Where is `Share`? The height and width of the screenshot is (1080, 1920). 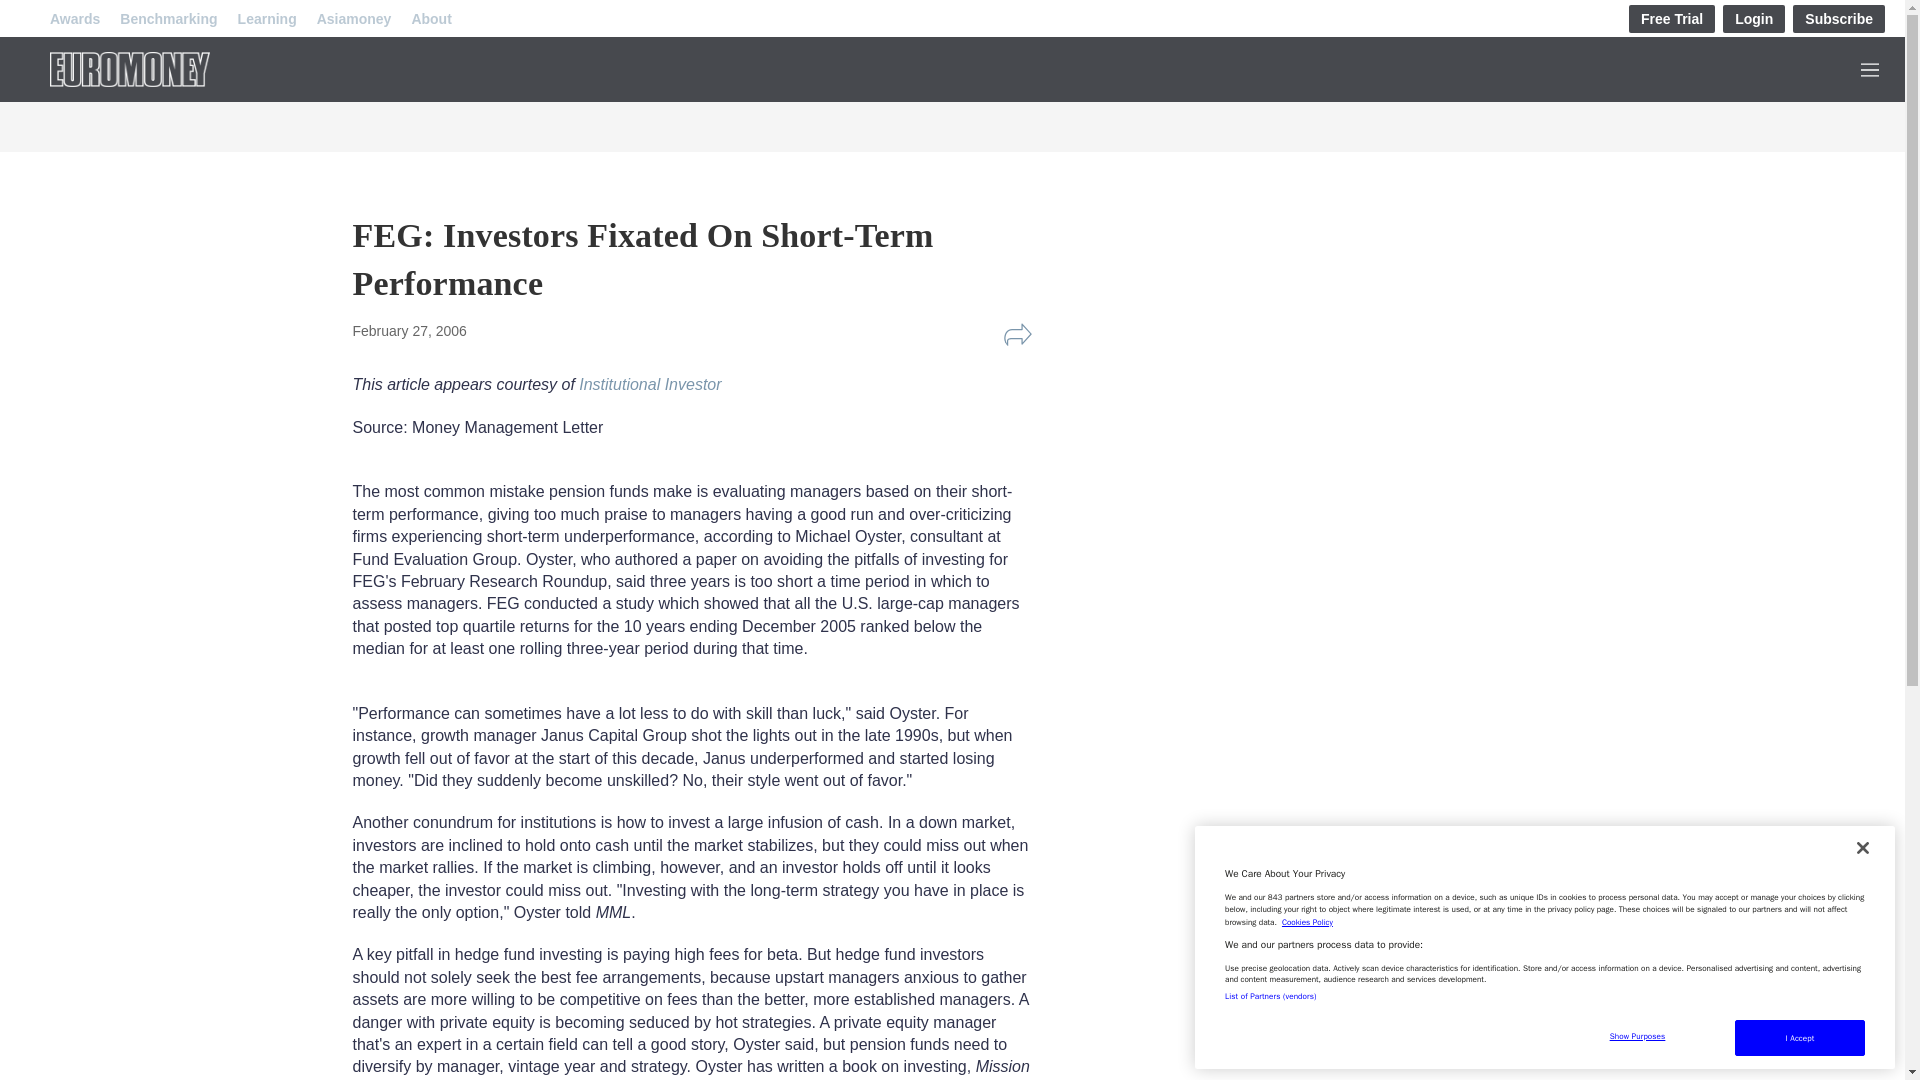
Share is located at coordinates (1017, 334).